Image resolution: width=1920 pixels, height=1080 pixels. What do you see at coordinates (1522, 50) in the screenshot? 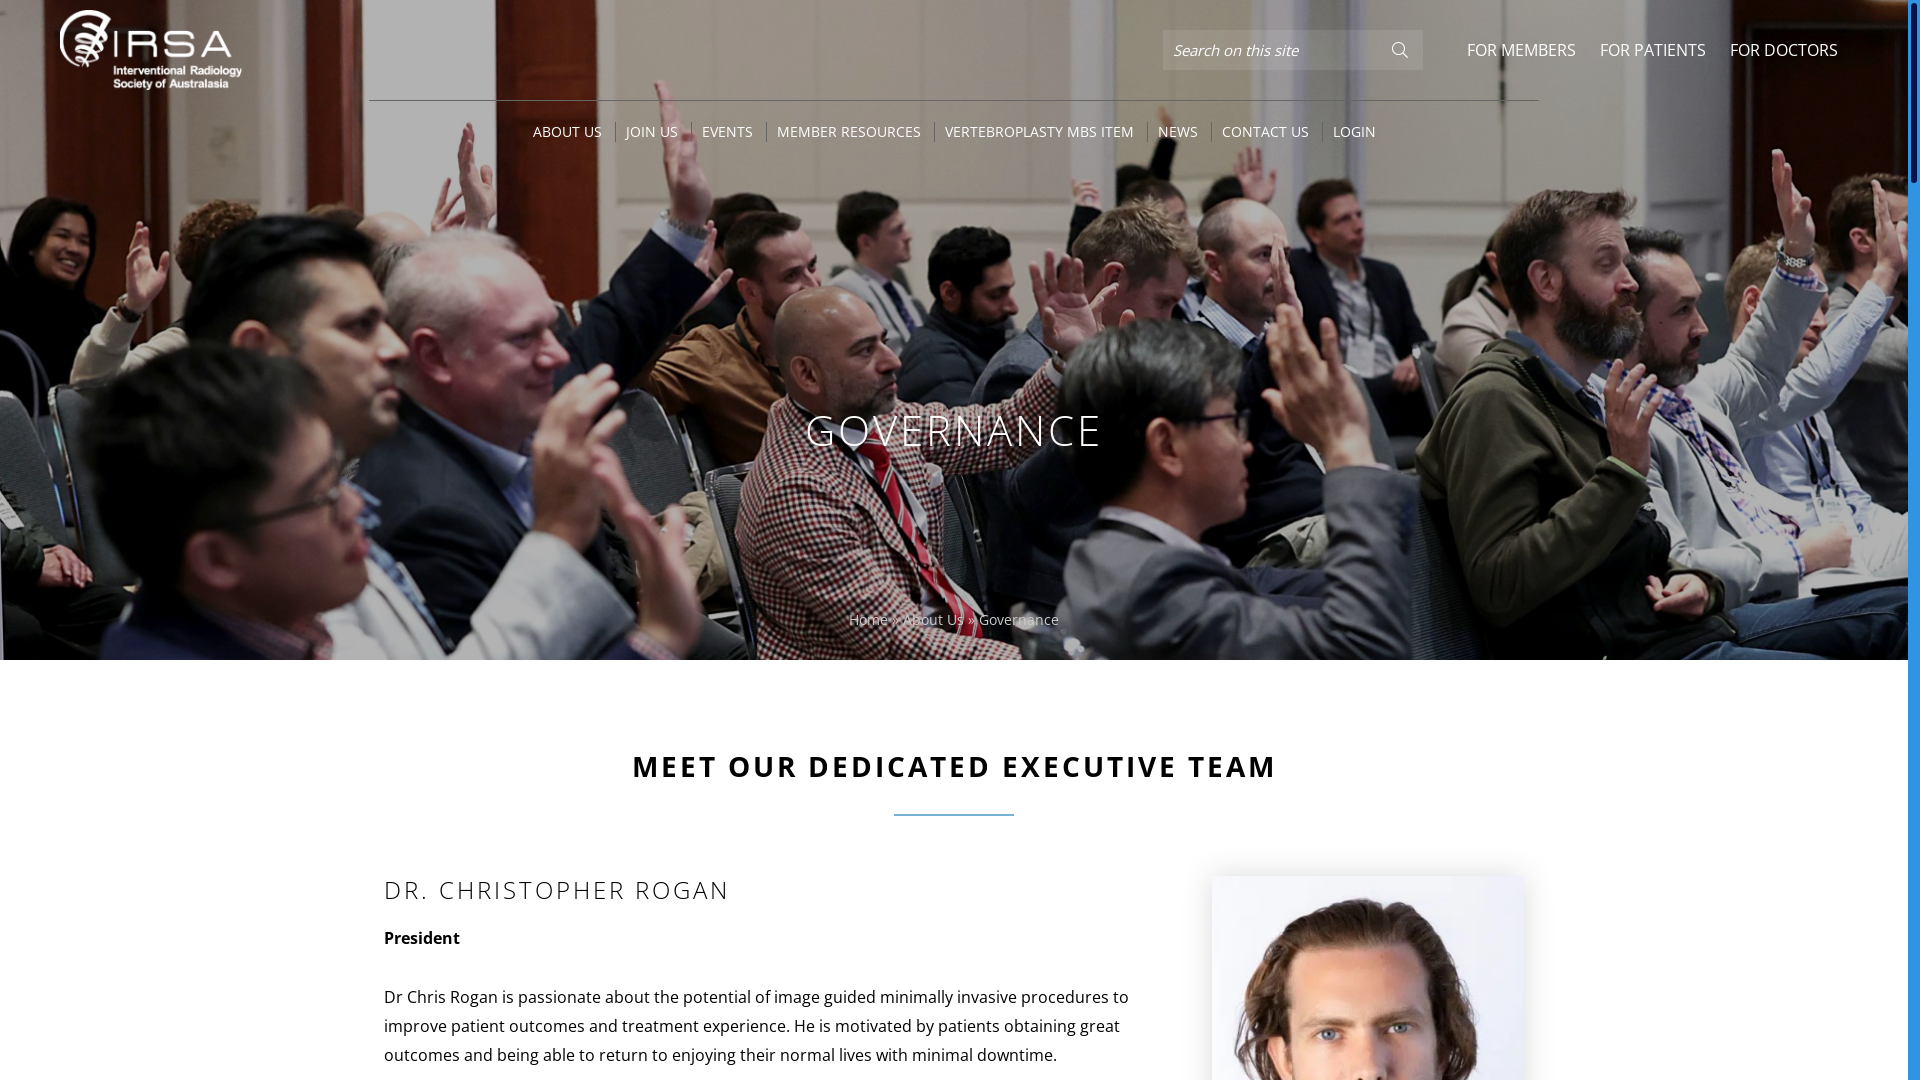
I see `FOR MEMBERS` at bounding box center [1522, 50].